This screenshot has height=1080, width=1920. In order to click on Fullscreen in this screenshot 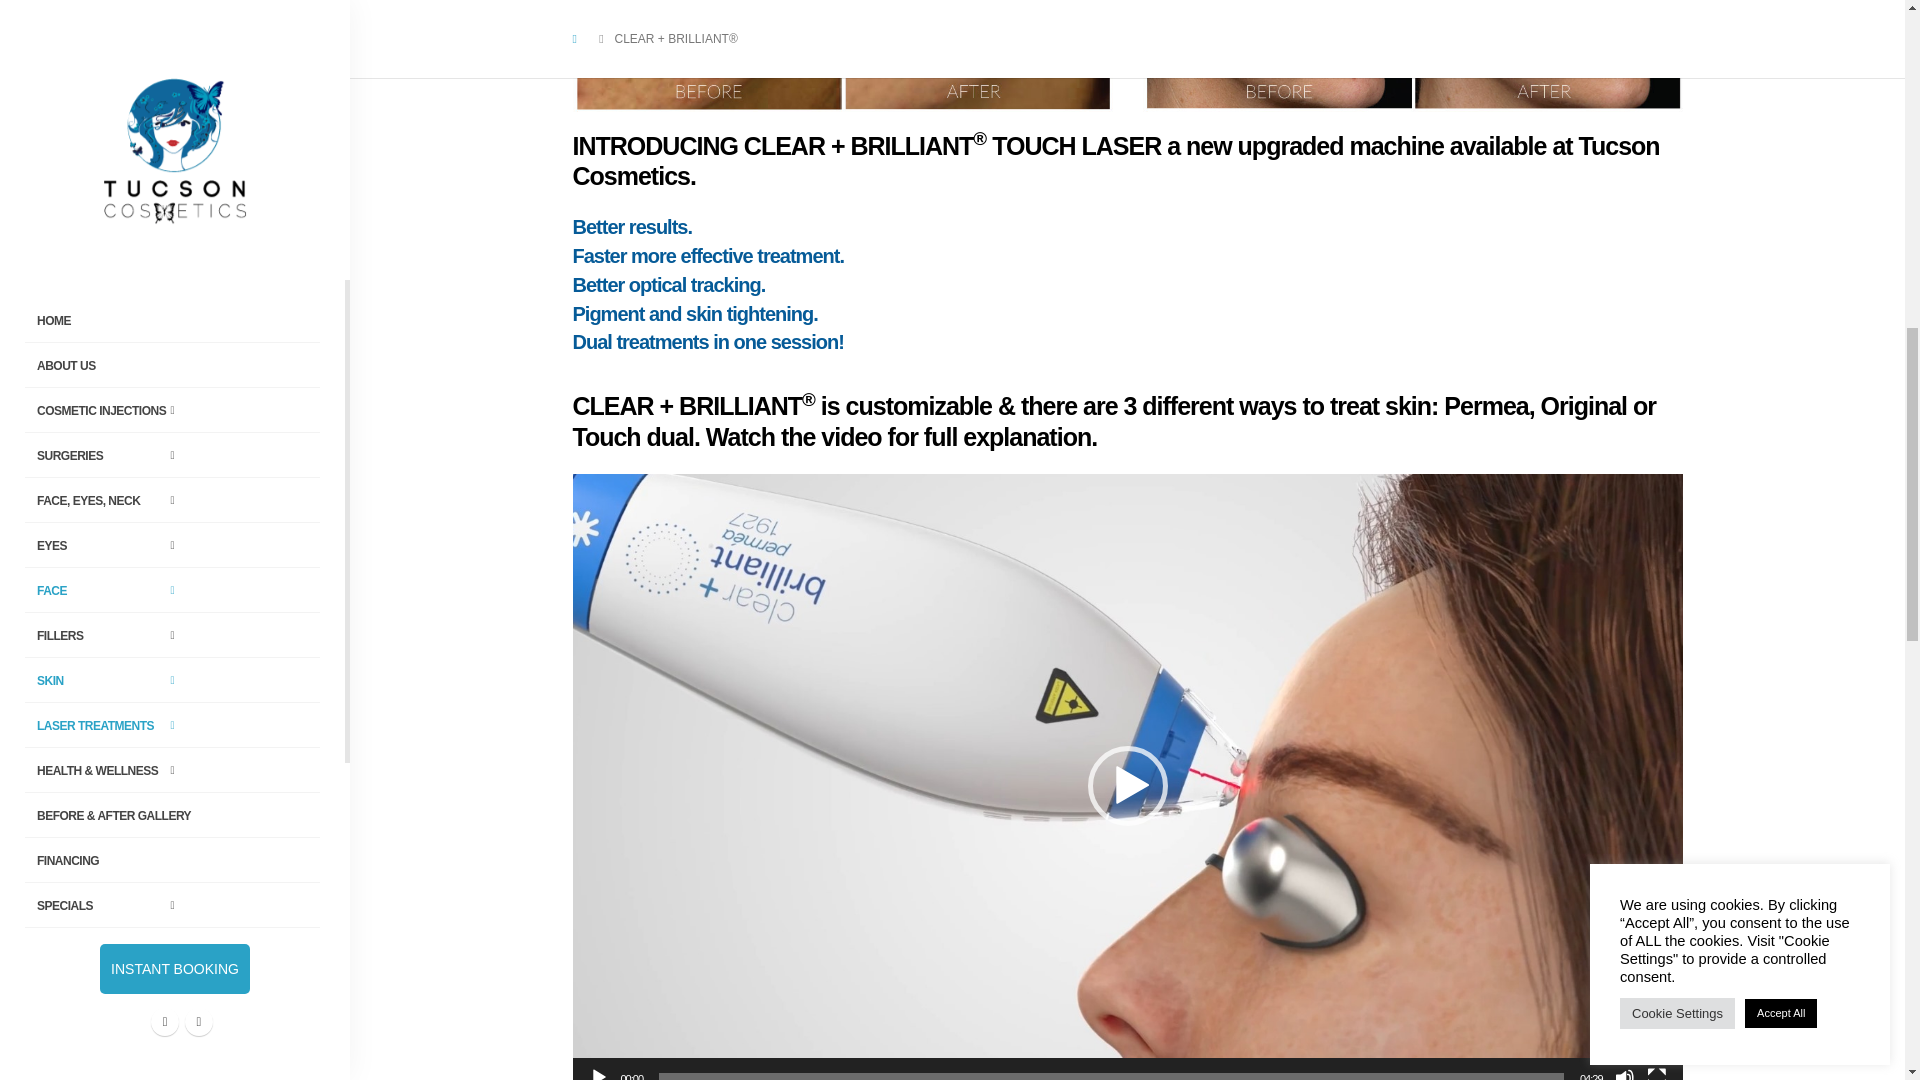, I will do `click(1656, 1074)`.